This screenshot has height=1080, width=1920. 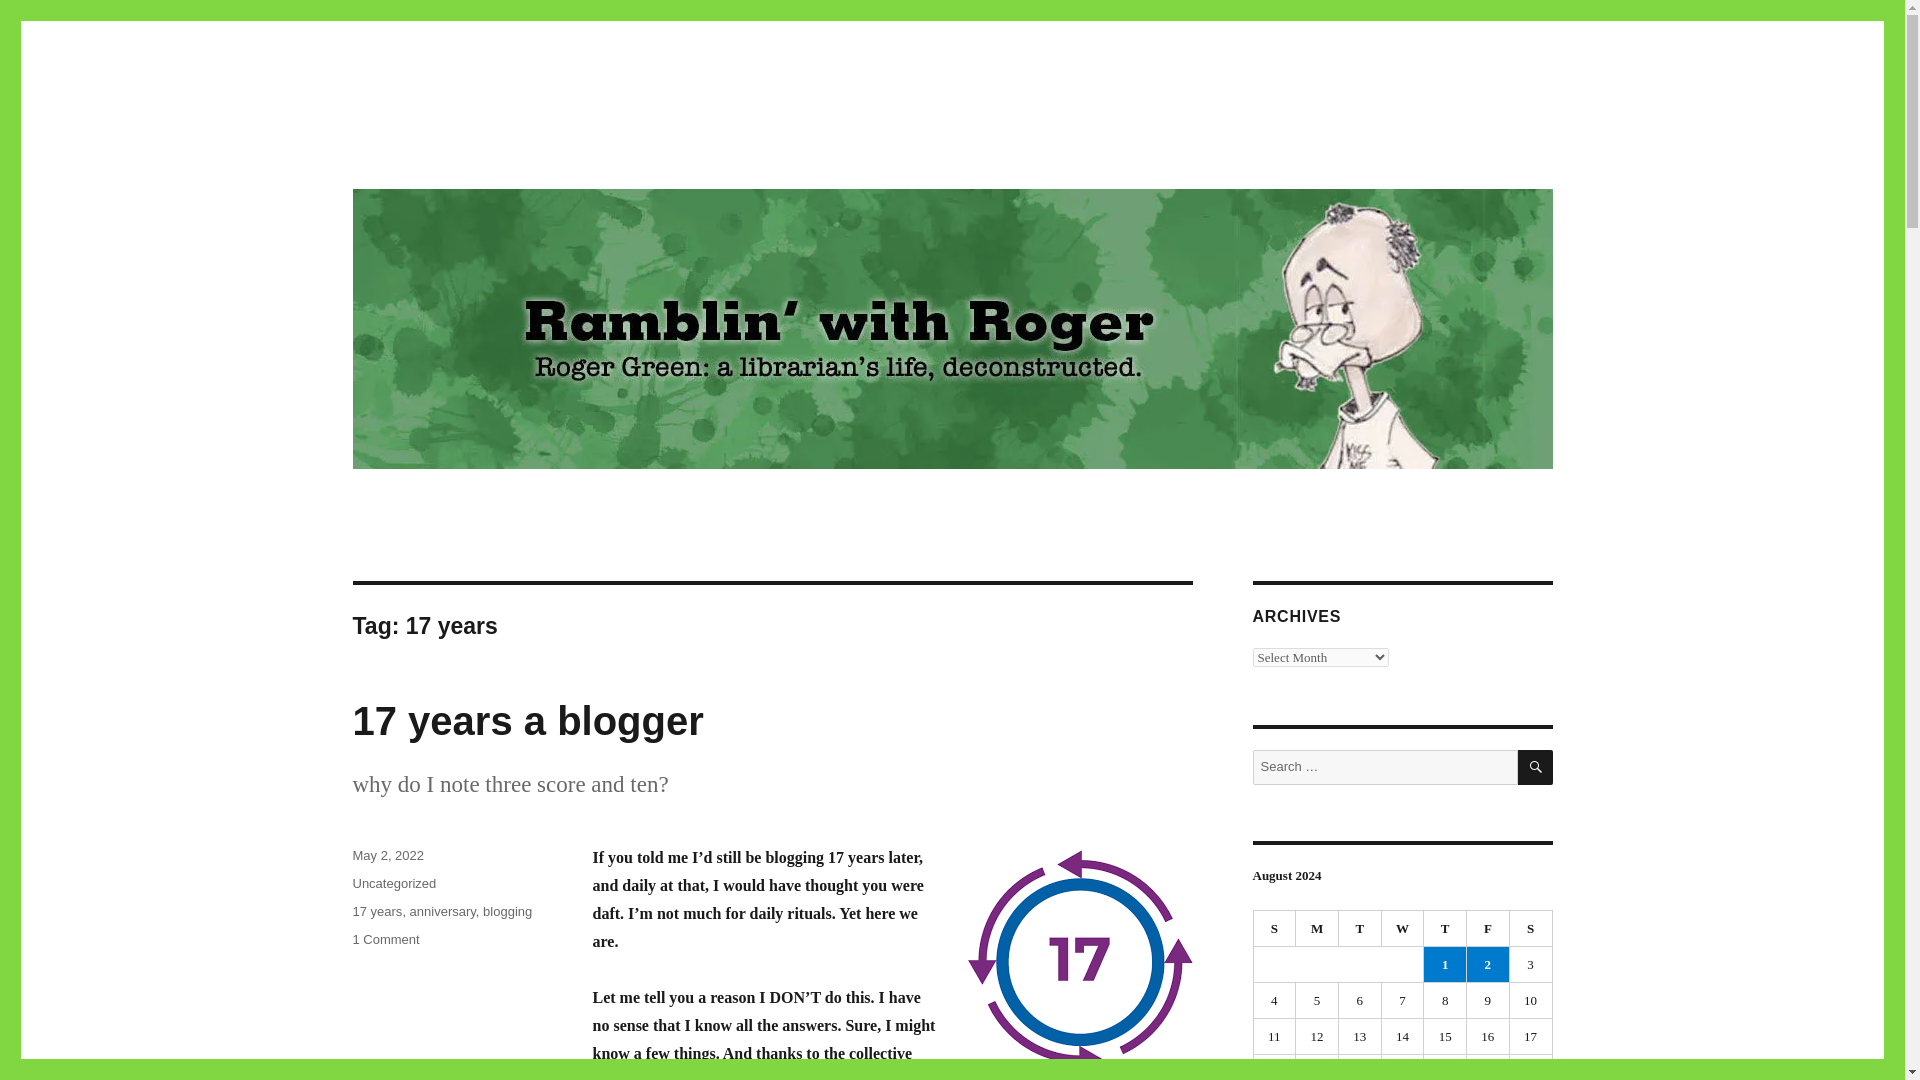 What do you see at coordinates (1317, 929) in the screenshot?
I see `17 years a blogger` at bounding box center [1317, 929].